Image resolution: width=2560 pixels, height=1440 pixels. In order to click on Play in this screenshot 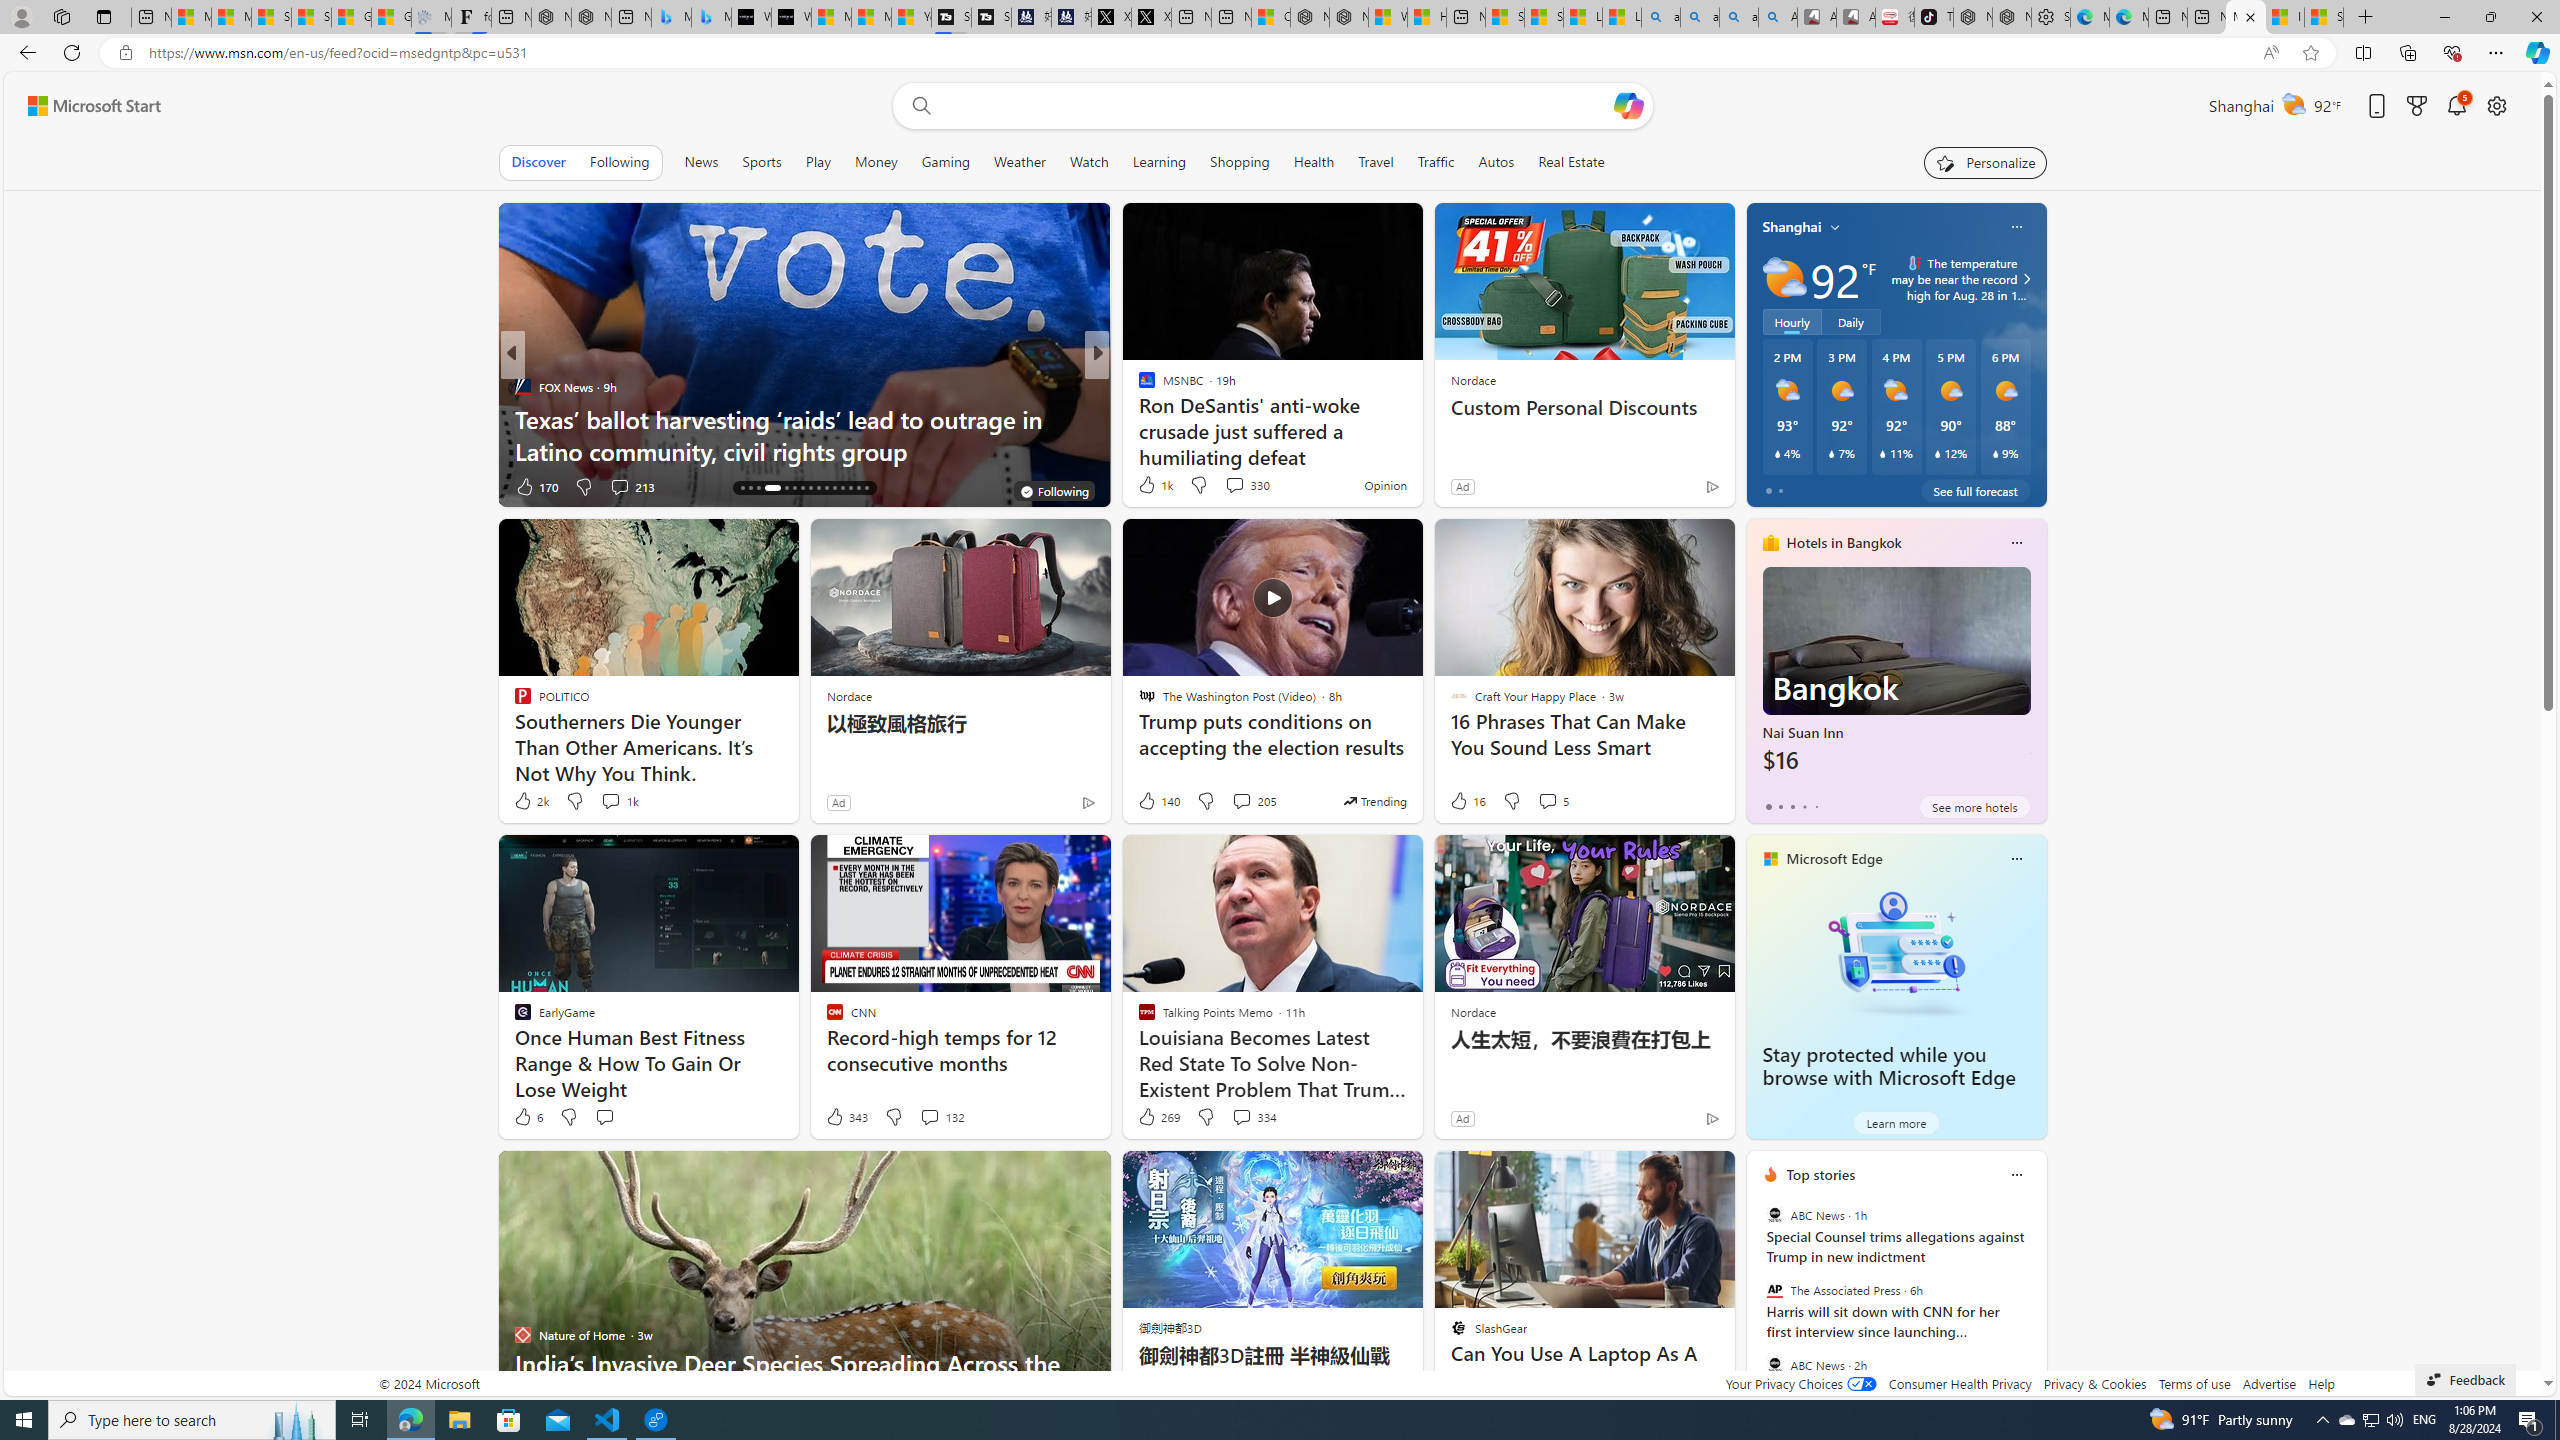, I will do `click(818, 162)`.